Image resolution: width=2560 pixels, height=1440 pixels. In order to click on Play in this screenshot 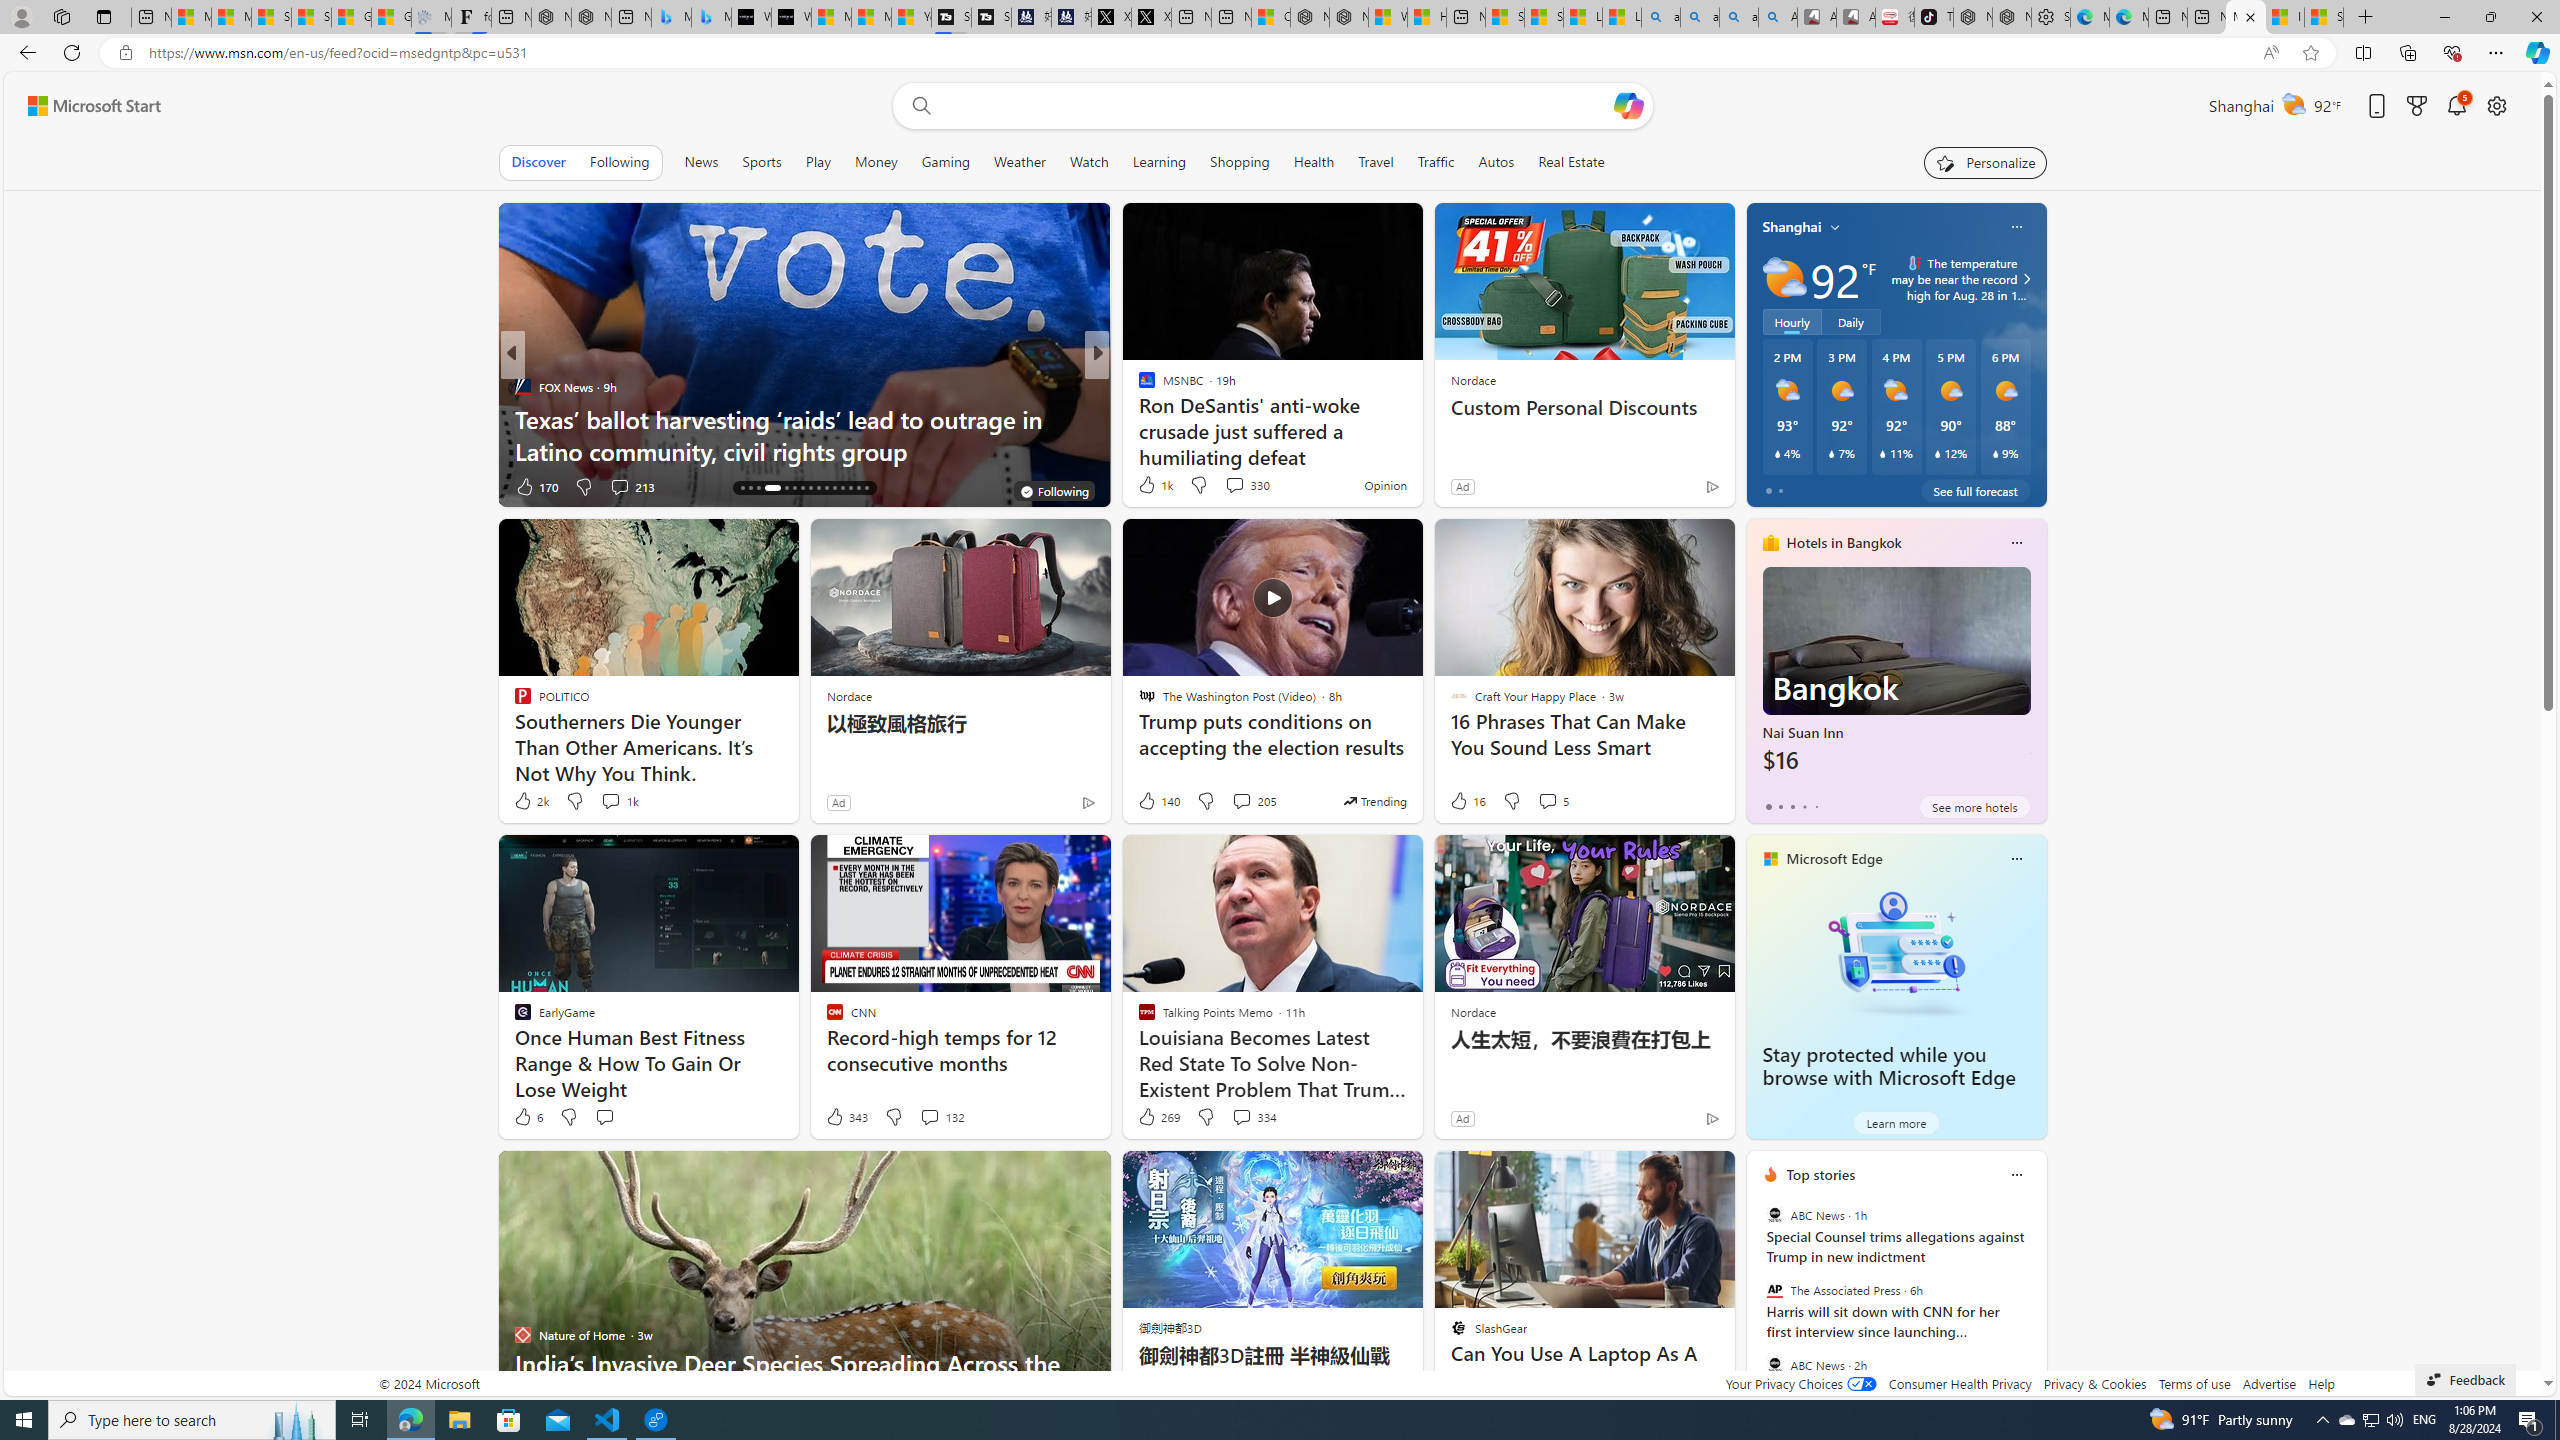, I will do `click(818, 162)`.